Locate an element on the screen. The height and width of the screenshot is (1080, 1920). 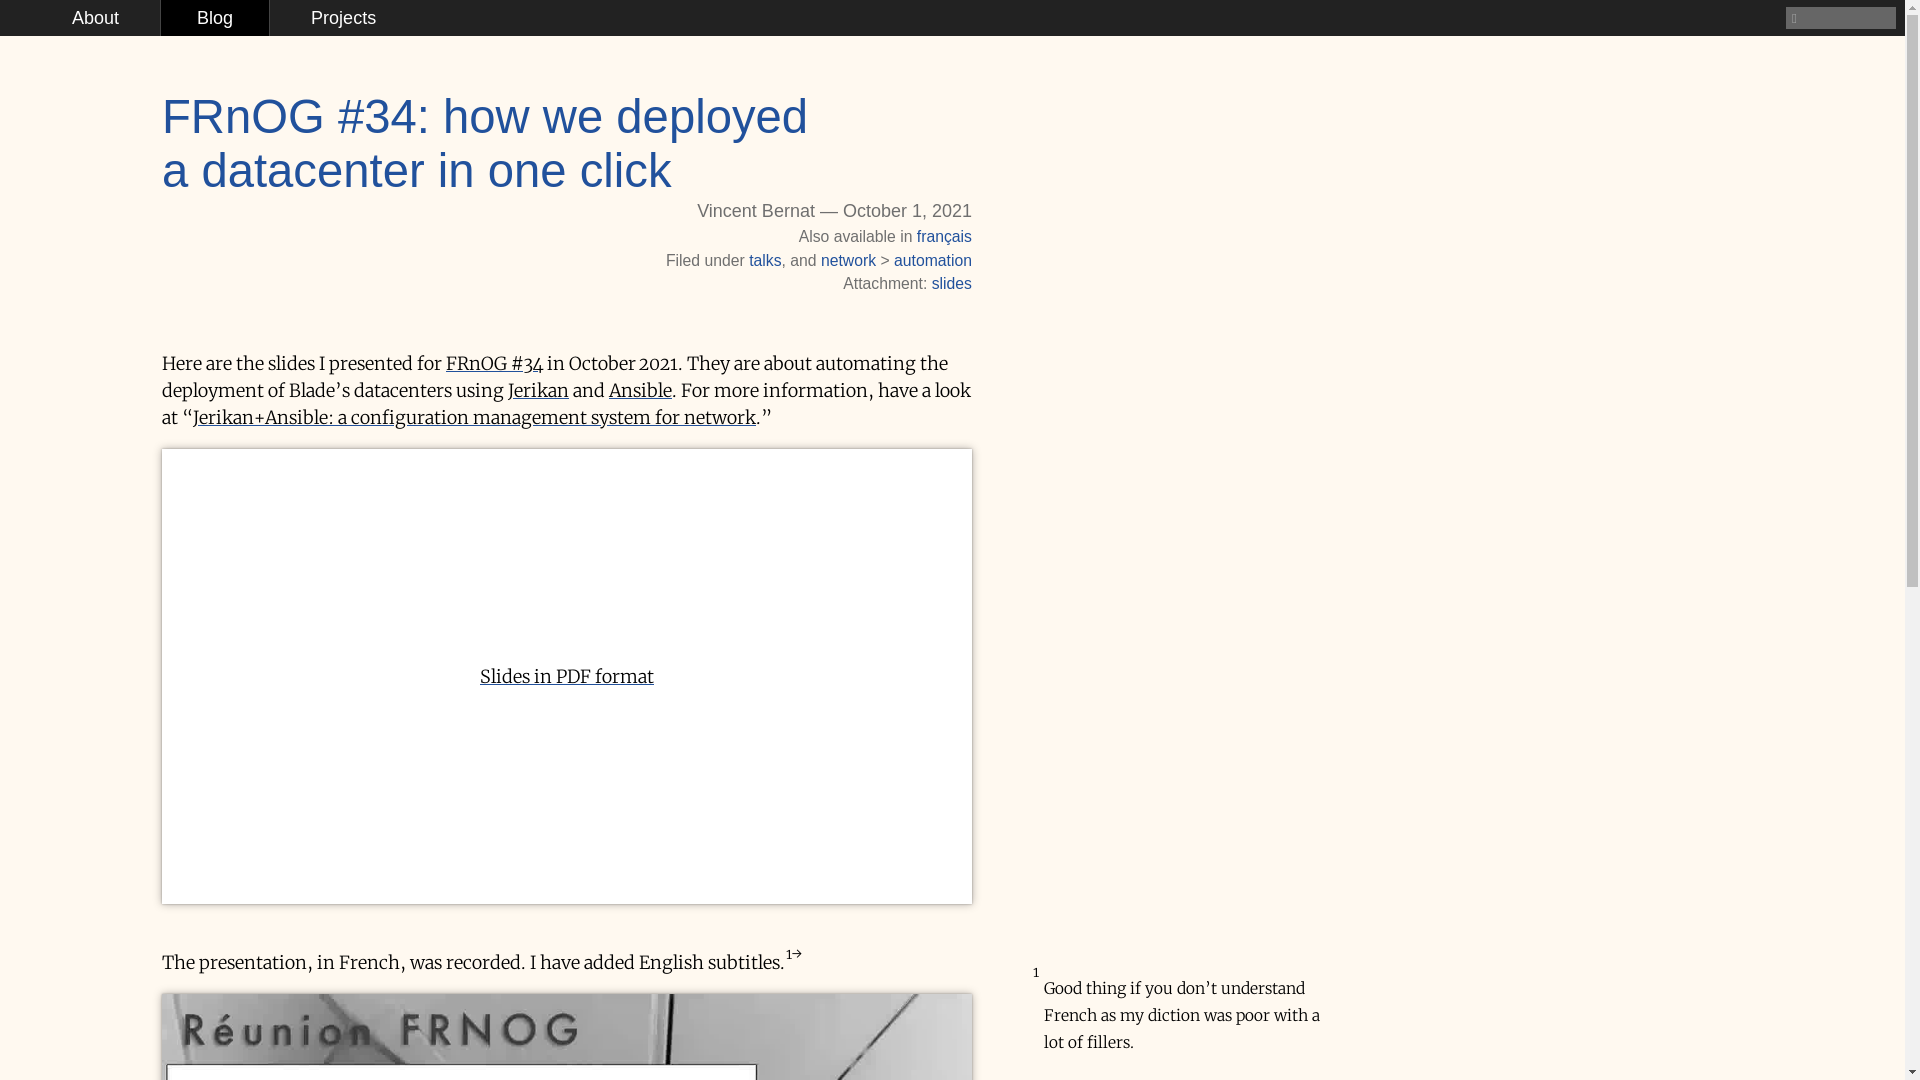
talks is located at coordinates (765, 260).